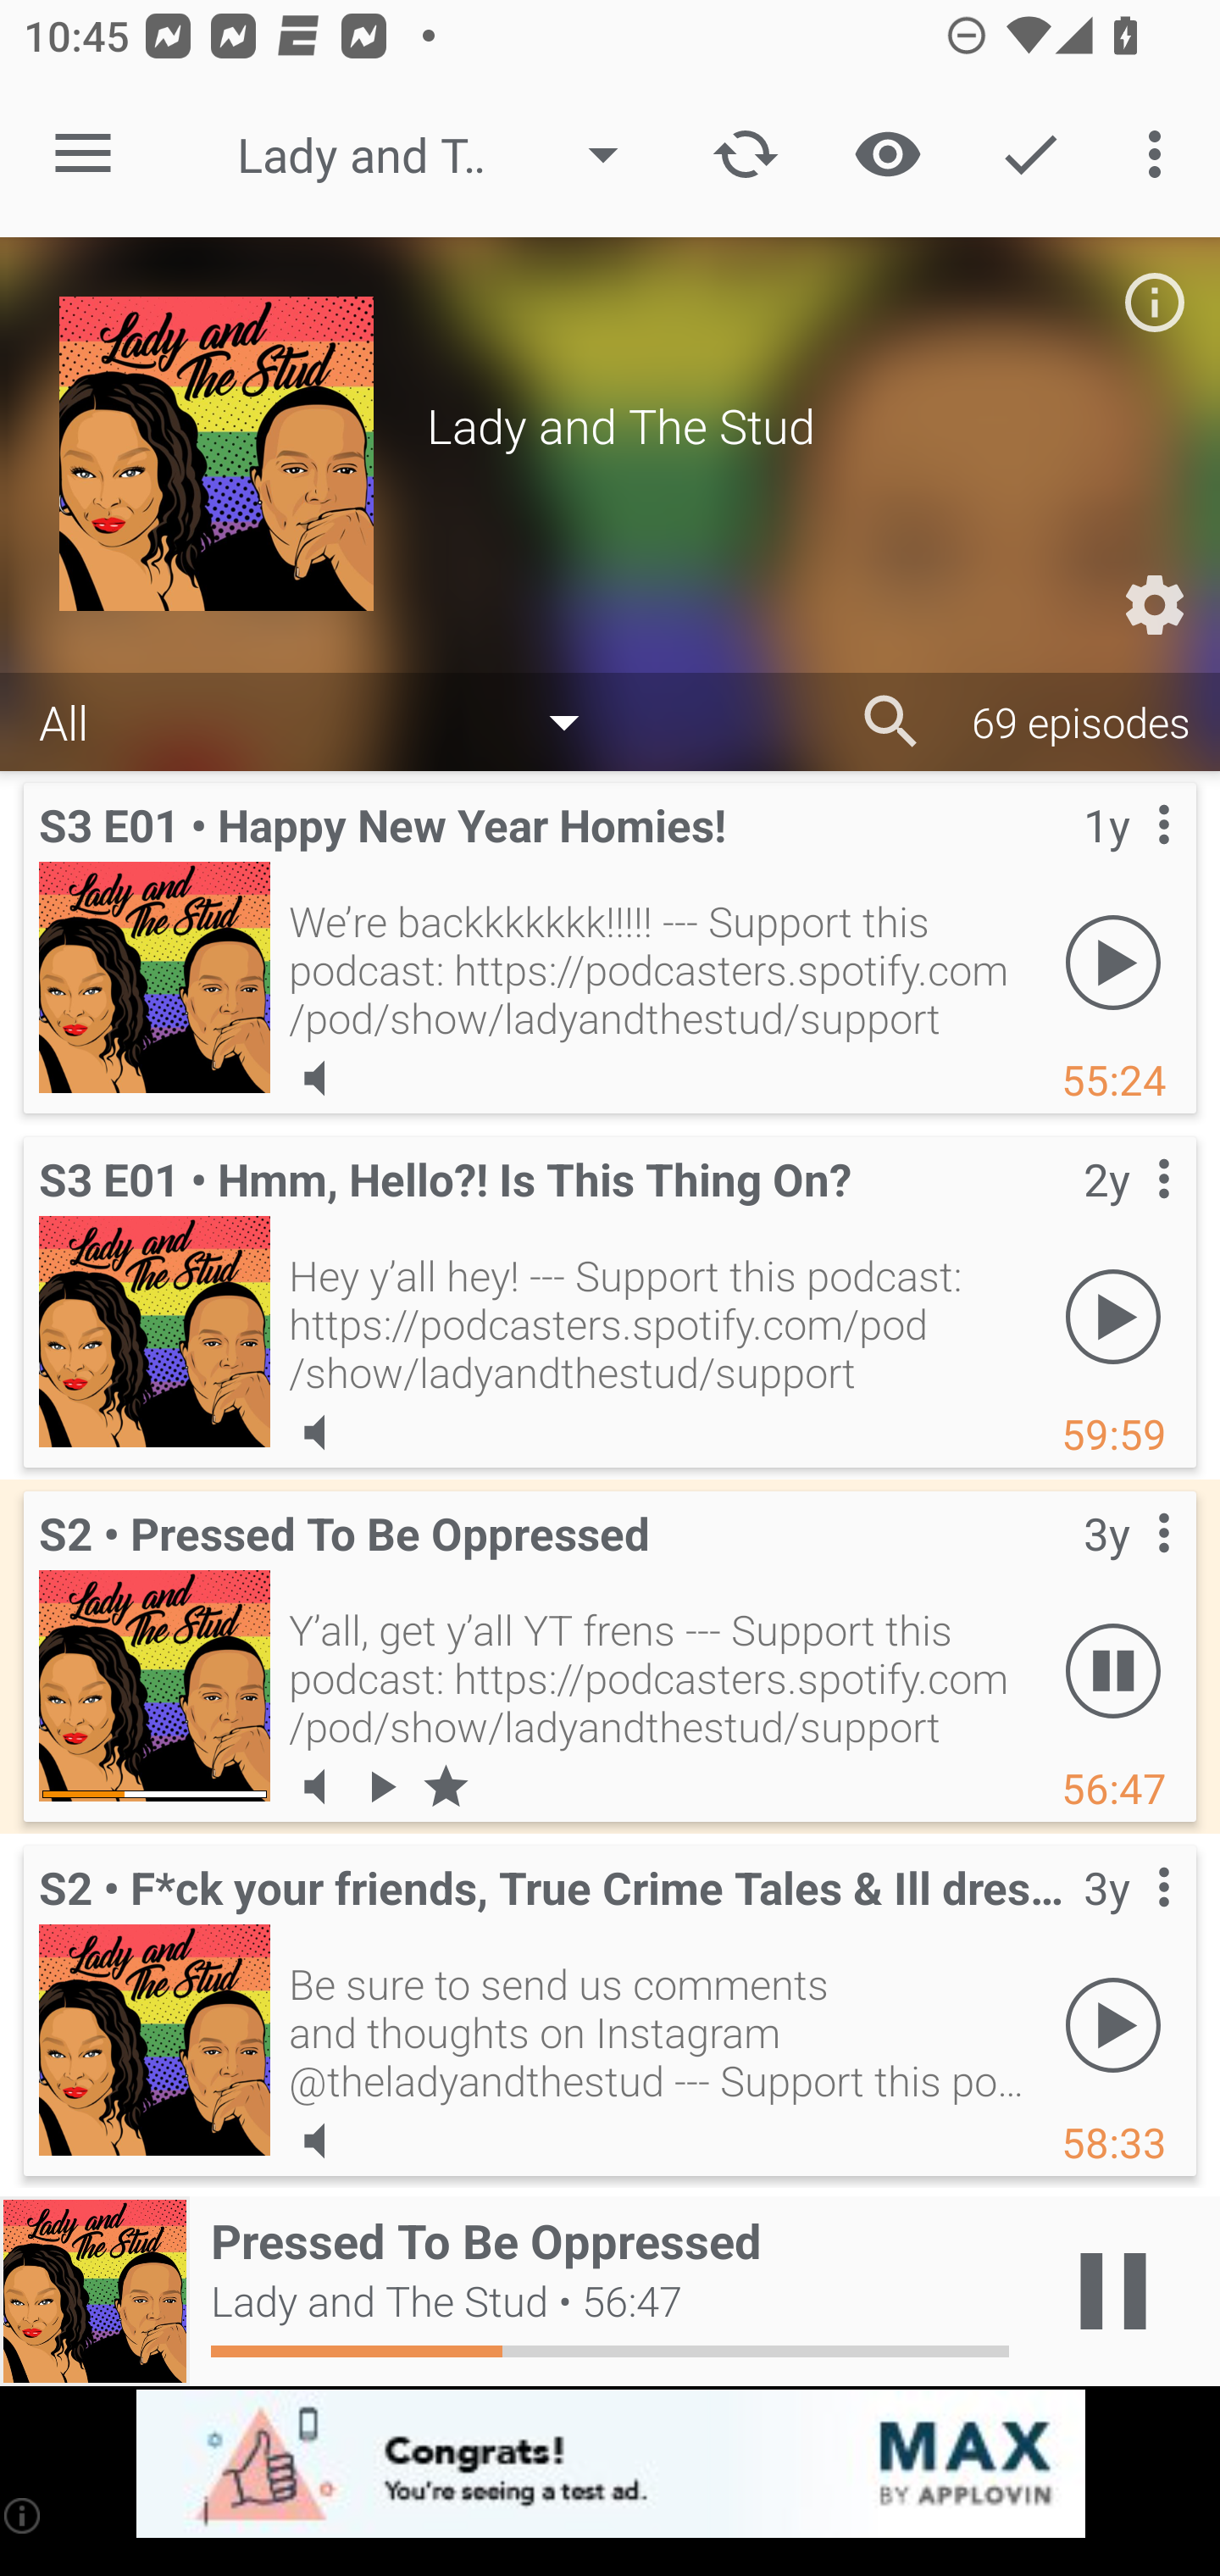 The height and width of the screenshot is (2576, 1220). I want to click on Search, so click(891, 722).